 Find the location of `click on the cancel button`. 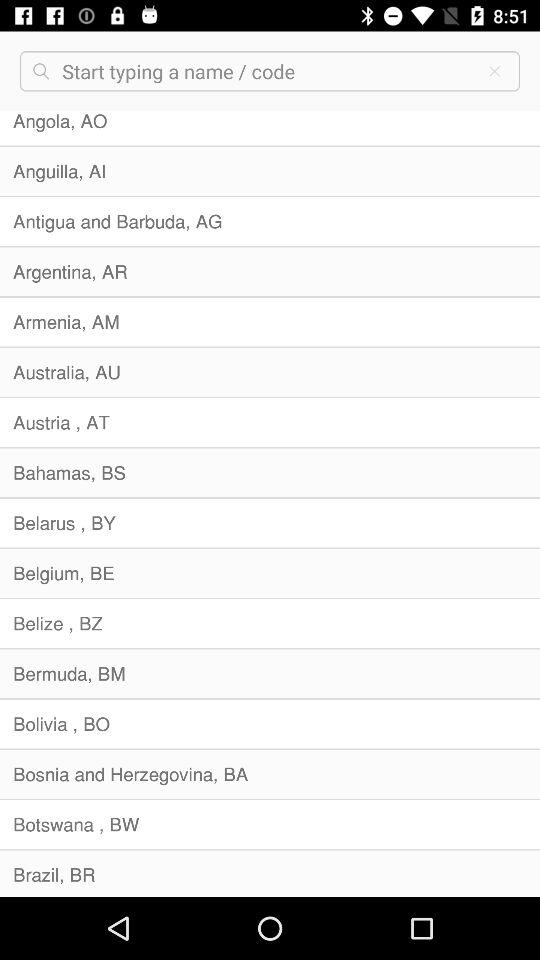

click on the cancel button is located at coordinates (494, 70).